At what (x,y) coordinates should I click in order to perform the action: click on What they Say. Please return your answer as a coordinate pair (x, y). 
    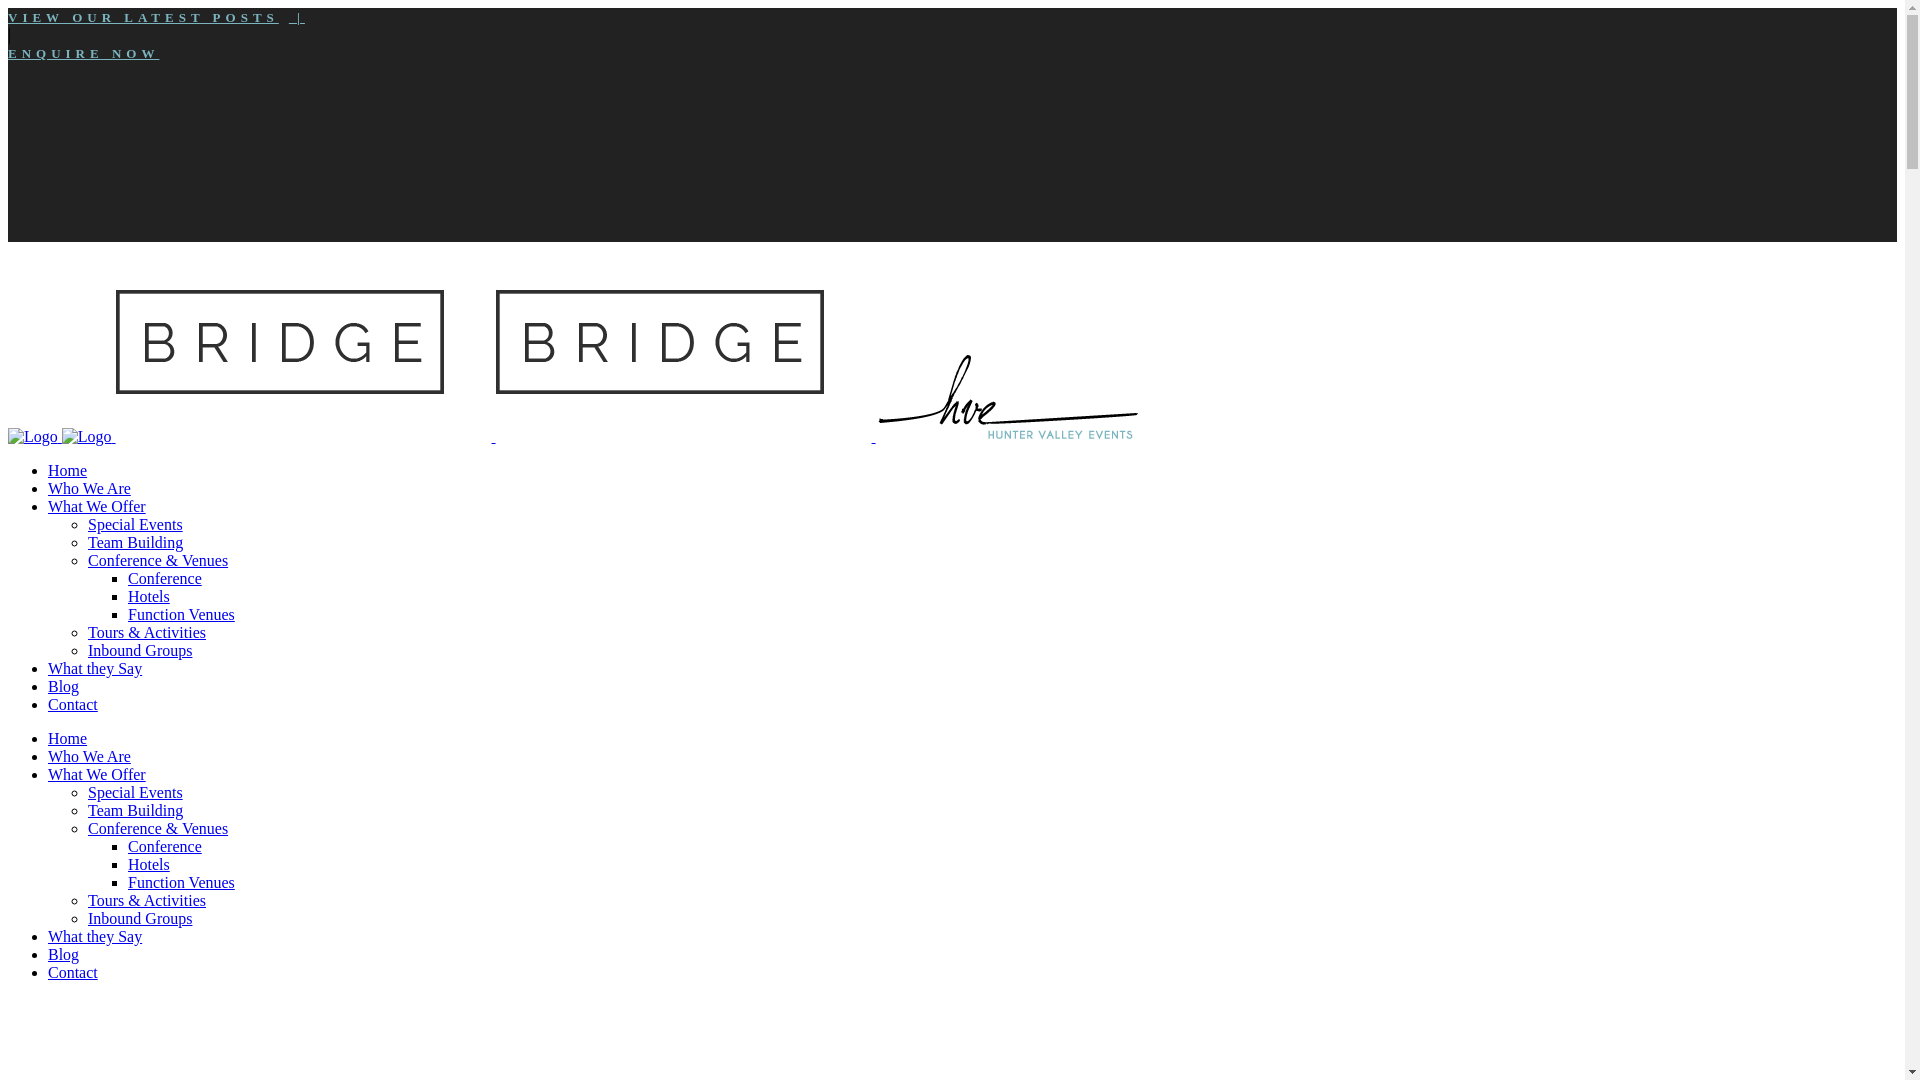
    Looking at the image, I should click on (95, 668).